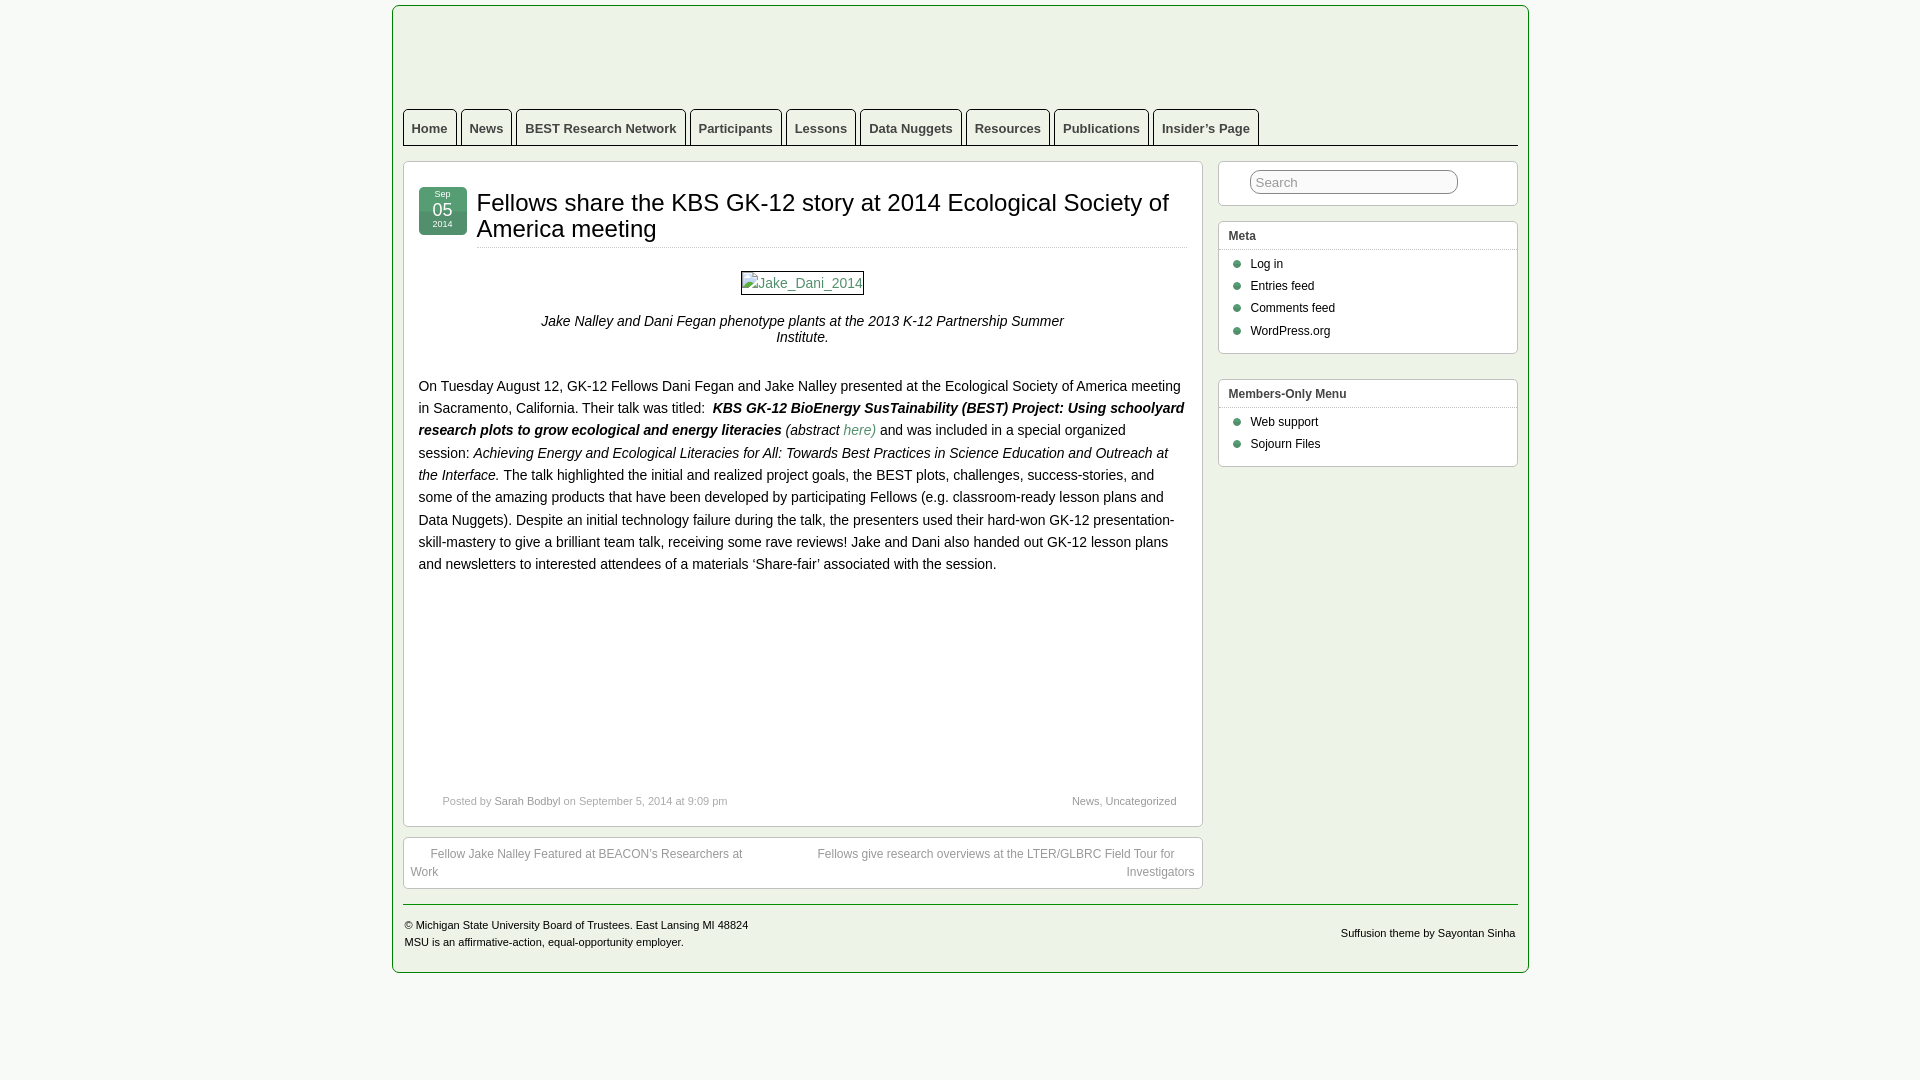 This screenshot has height=1080, width=1920. Describe the element at coordinates (736, 127) in the screenshot. I see `Participants` at that location.